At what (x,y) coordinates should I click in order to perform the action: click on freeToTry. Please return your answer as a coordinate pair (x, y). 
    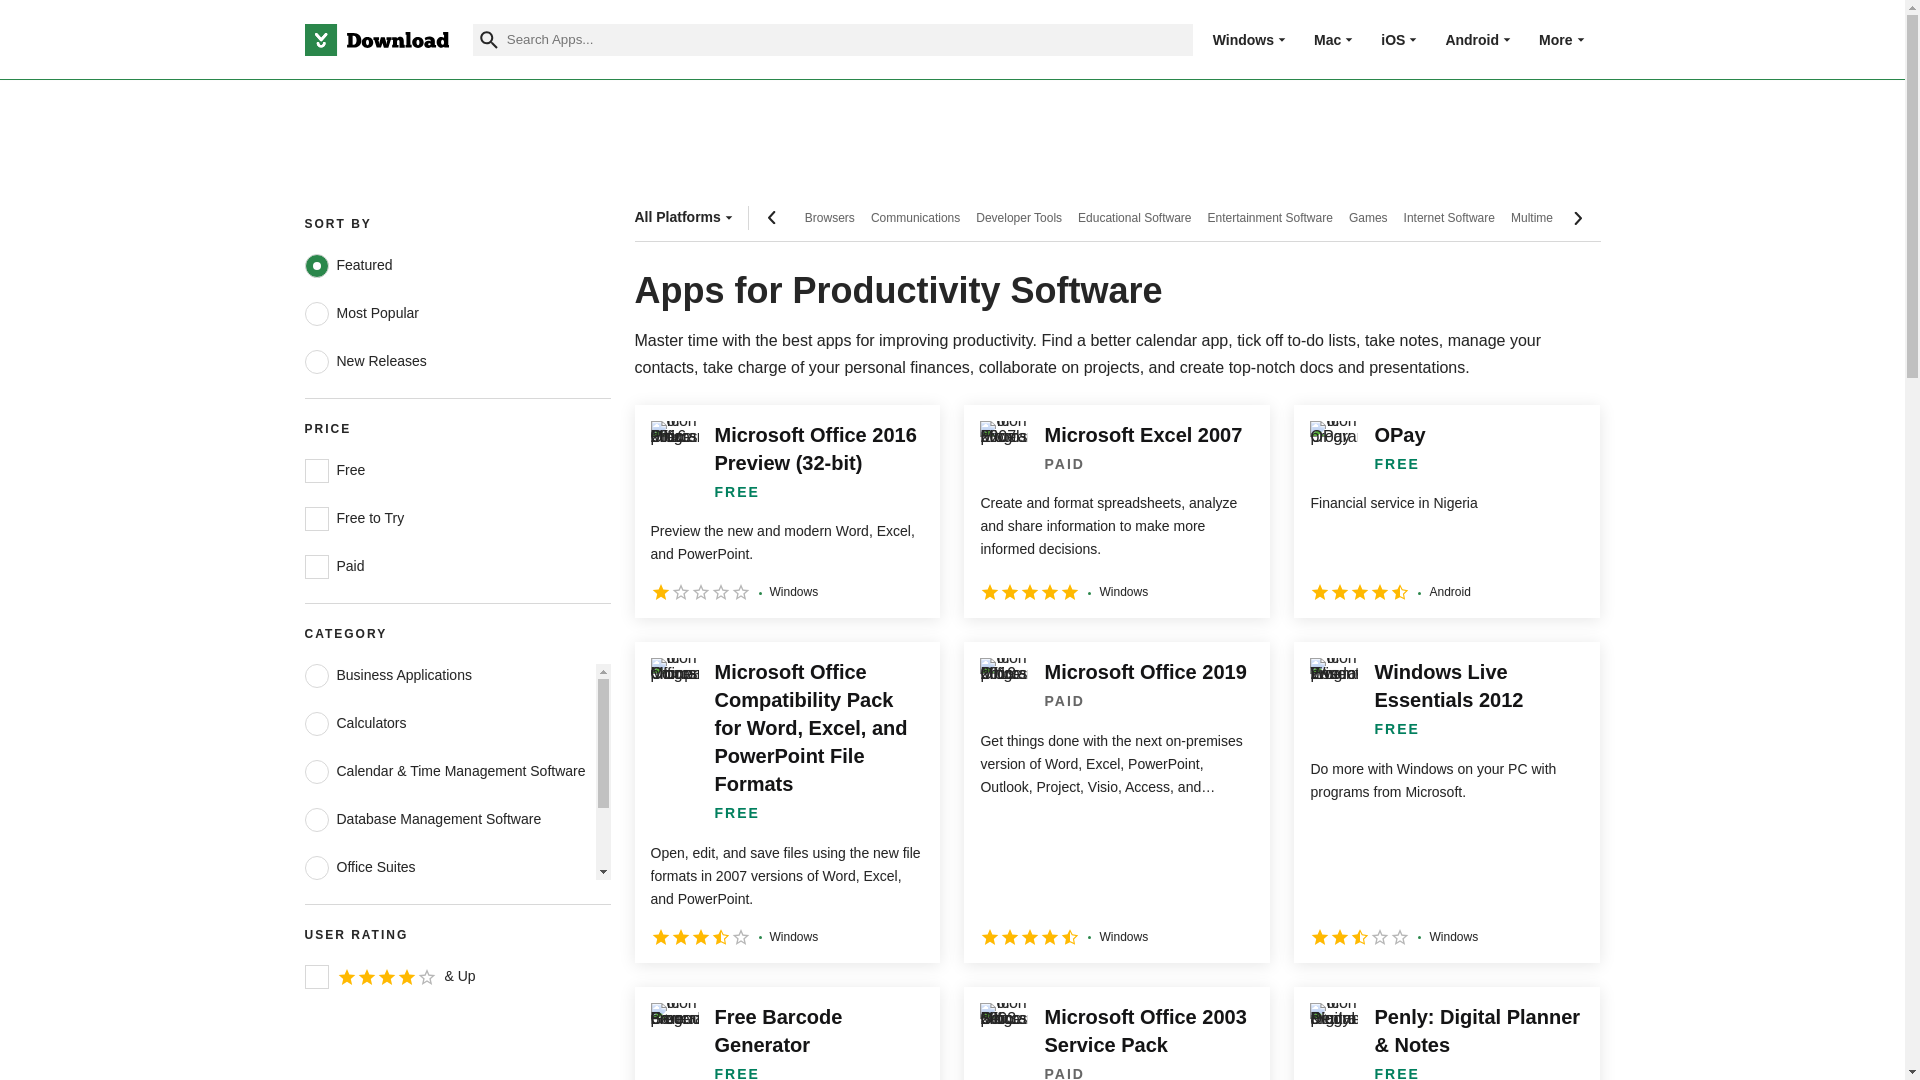
    Looking at the image, I should click on (316, 518).